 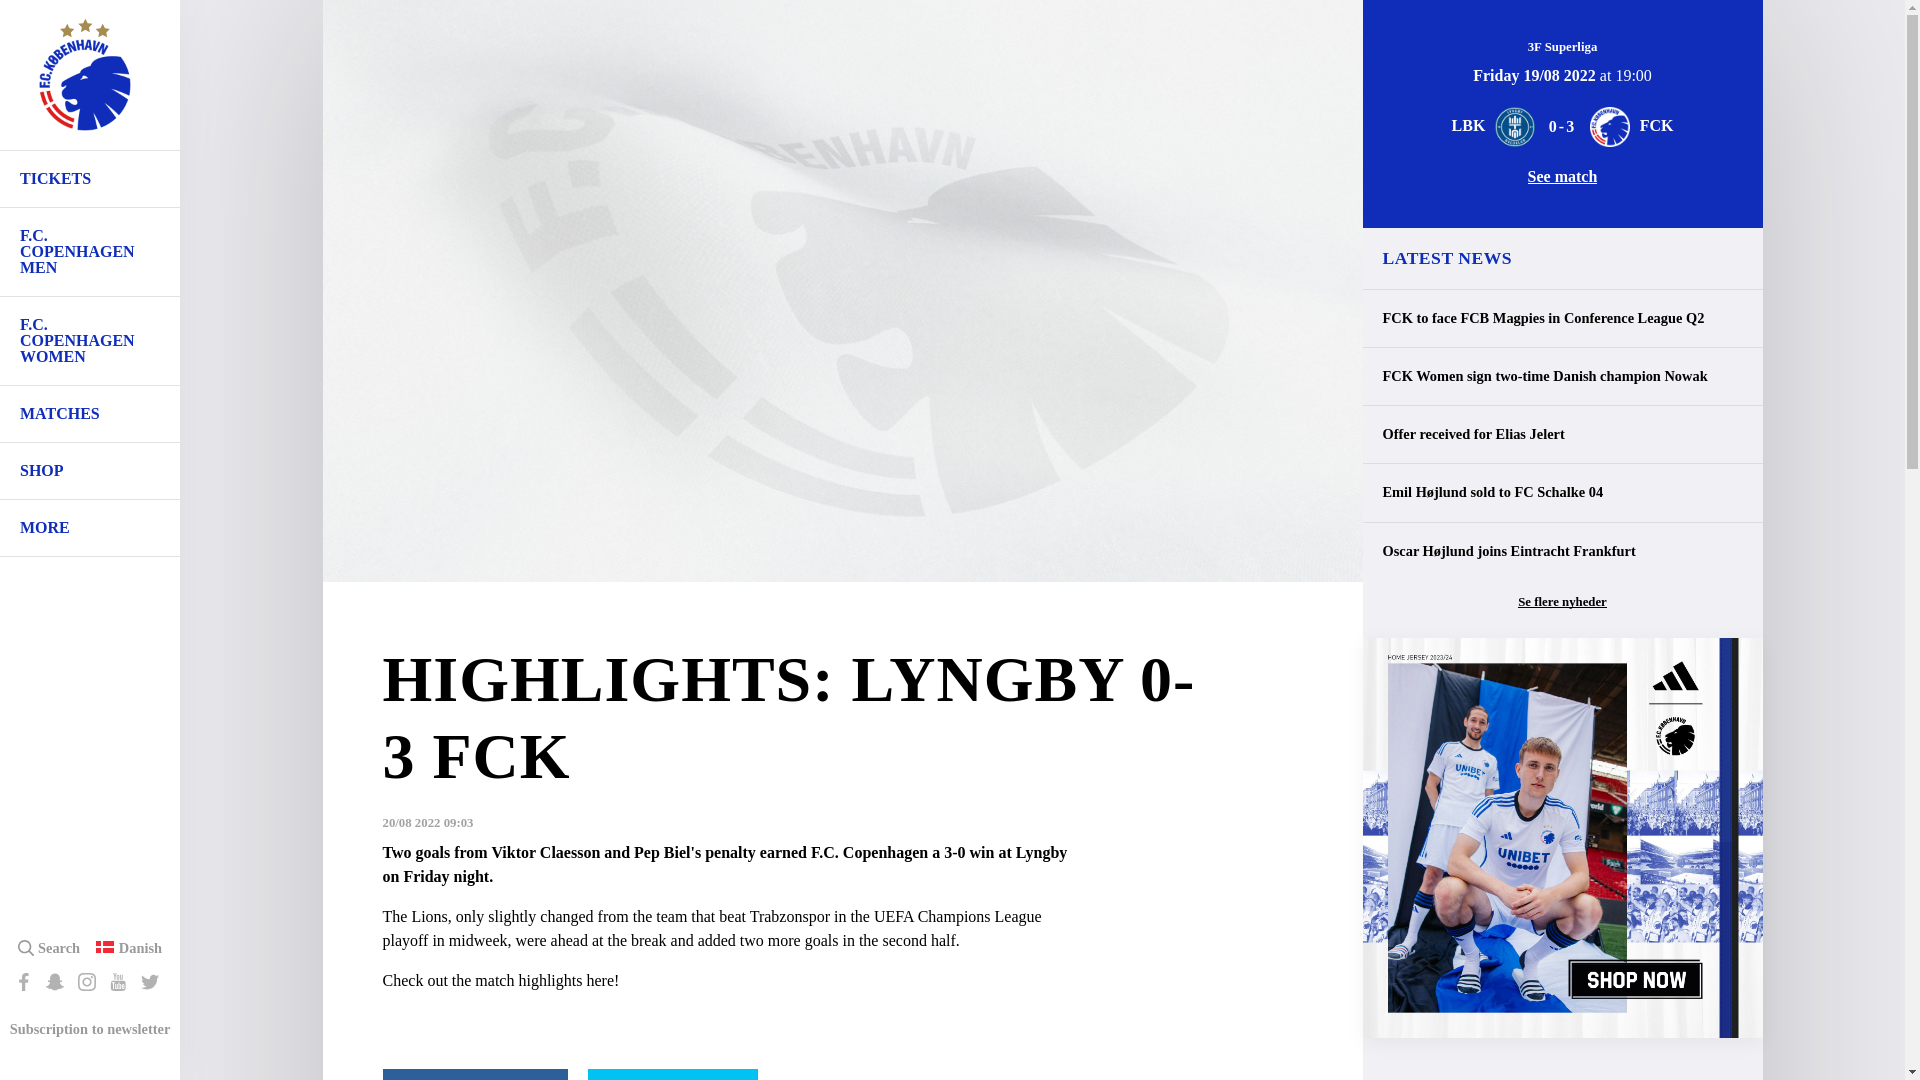 I want to click on F.C. Copenhagen Women, so click(x=90, y=340).